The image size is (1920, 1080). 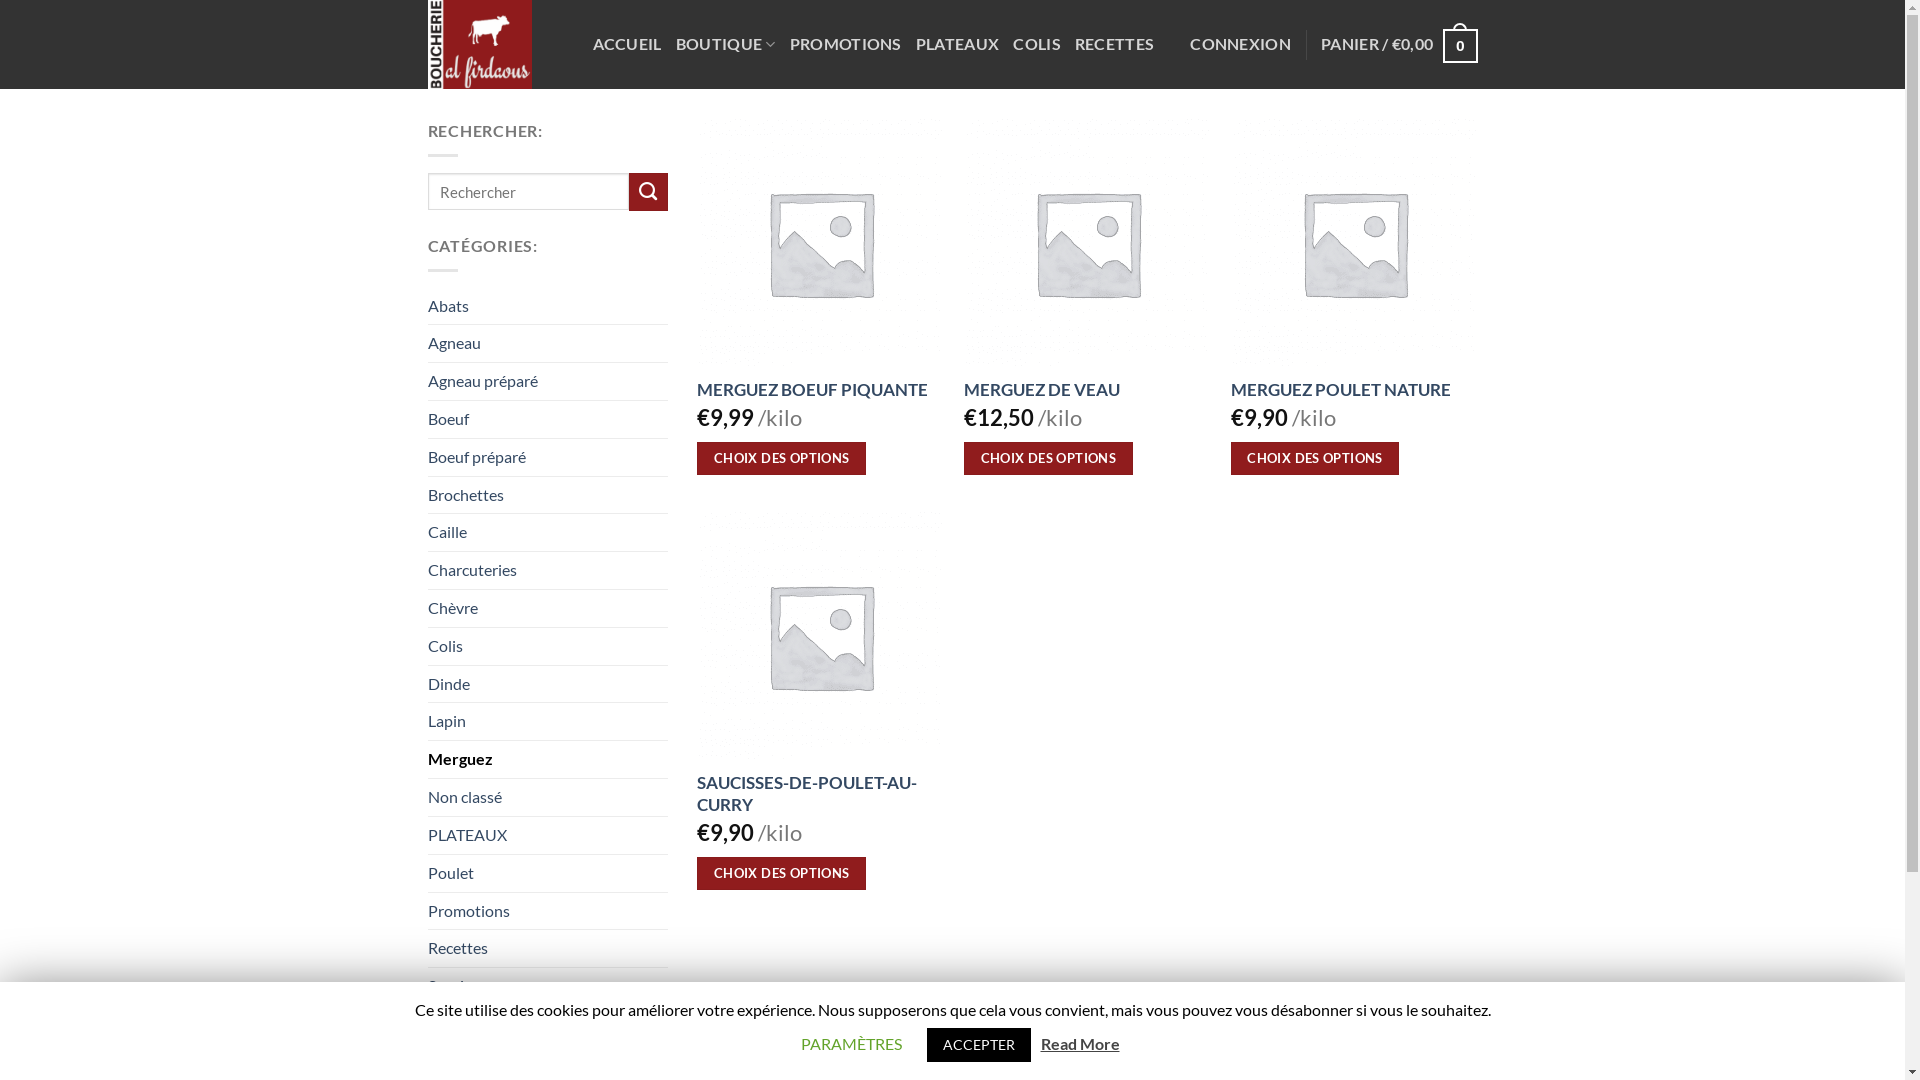 What do you see at coordinates (548, 836) in the screenshot?
I see `PLATEAUX` at bounding box center [548, 836].